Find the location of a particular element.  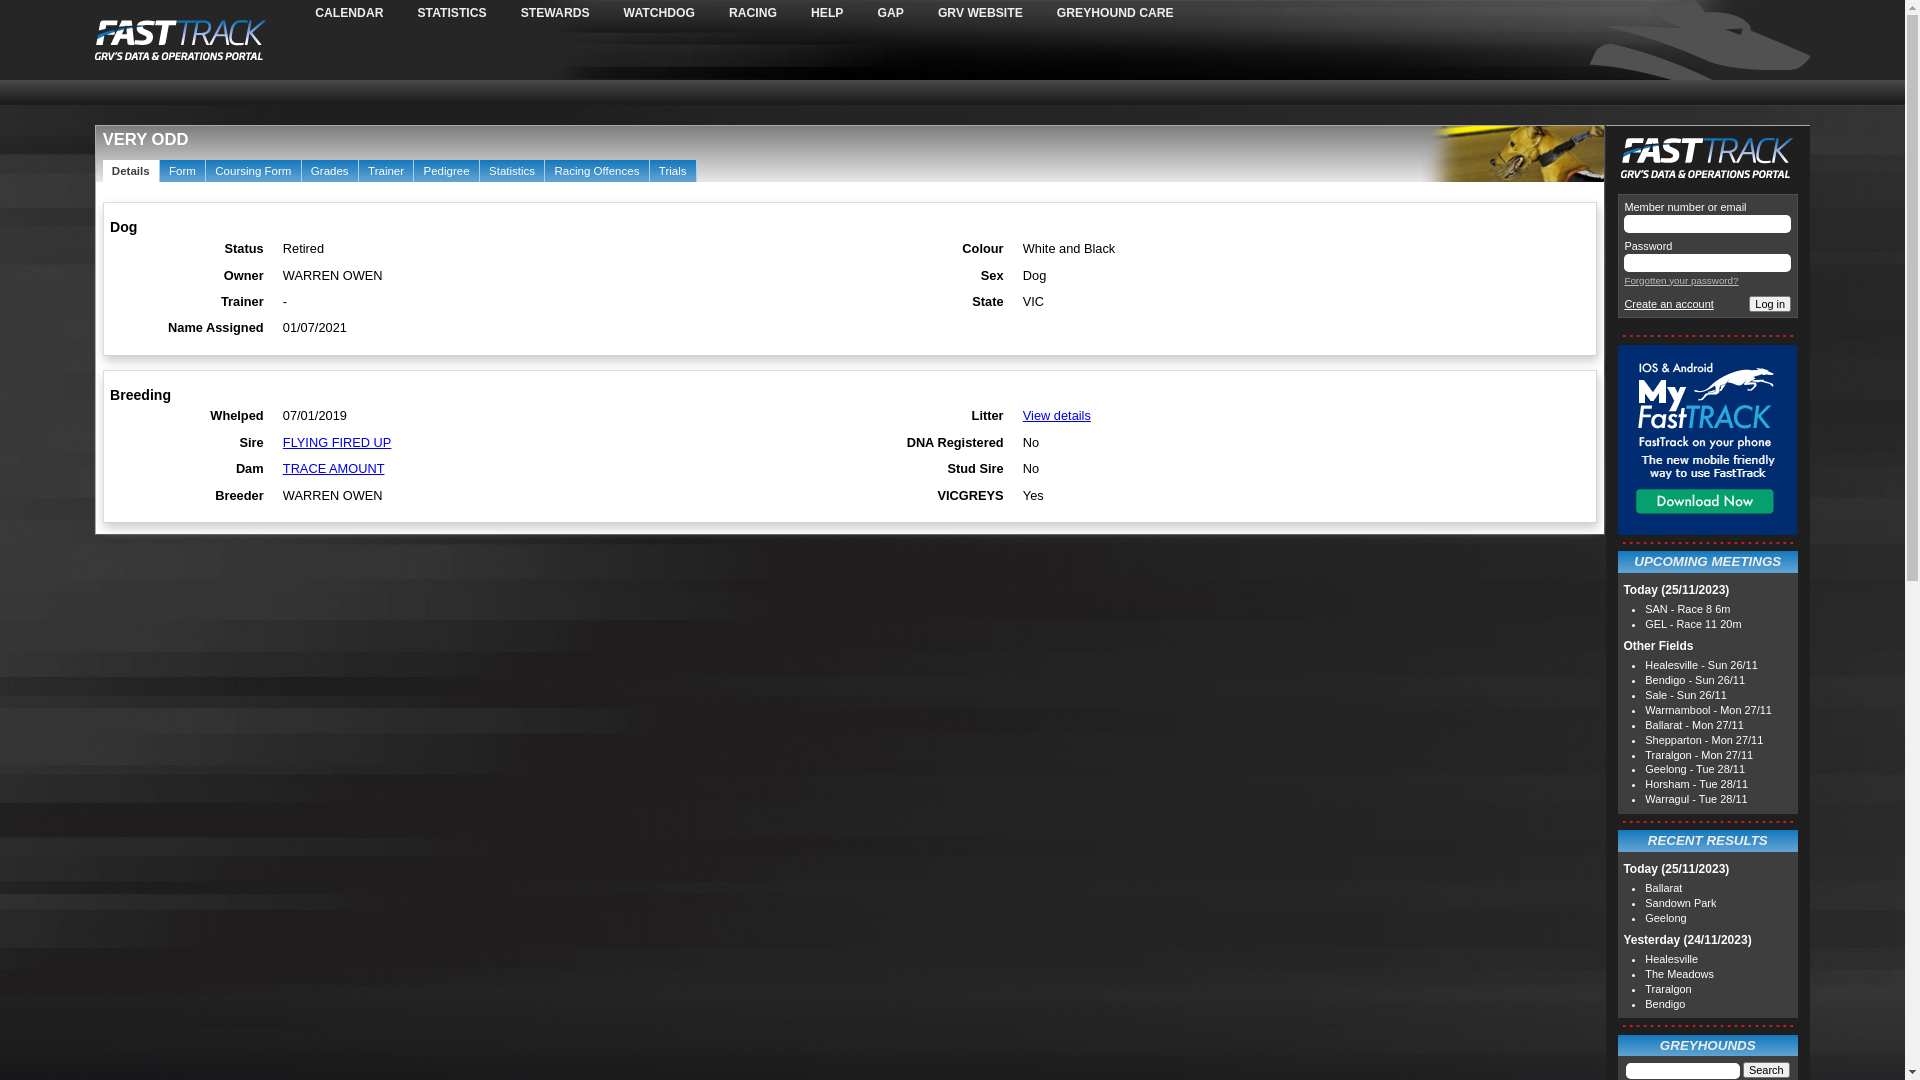

Traralgon is located at coordinates (1668, 989).